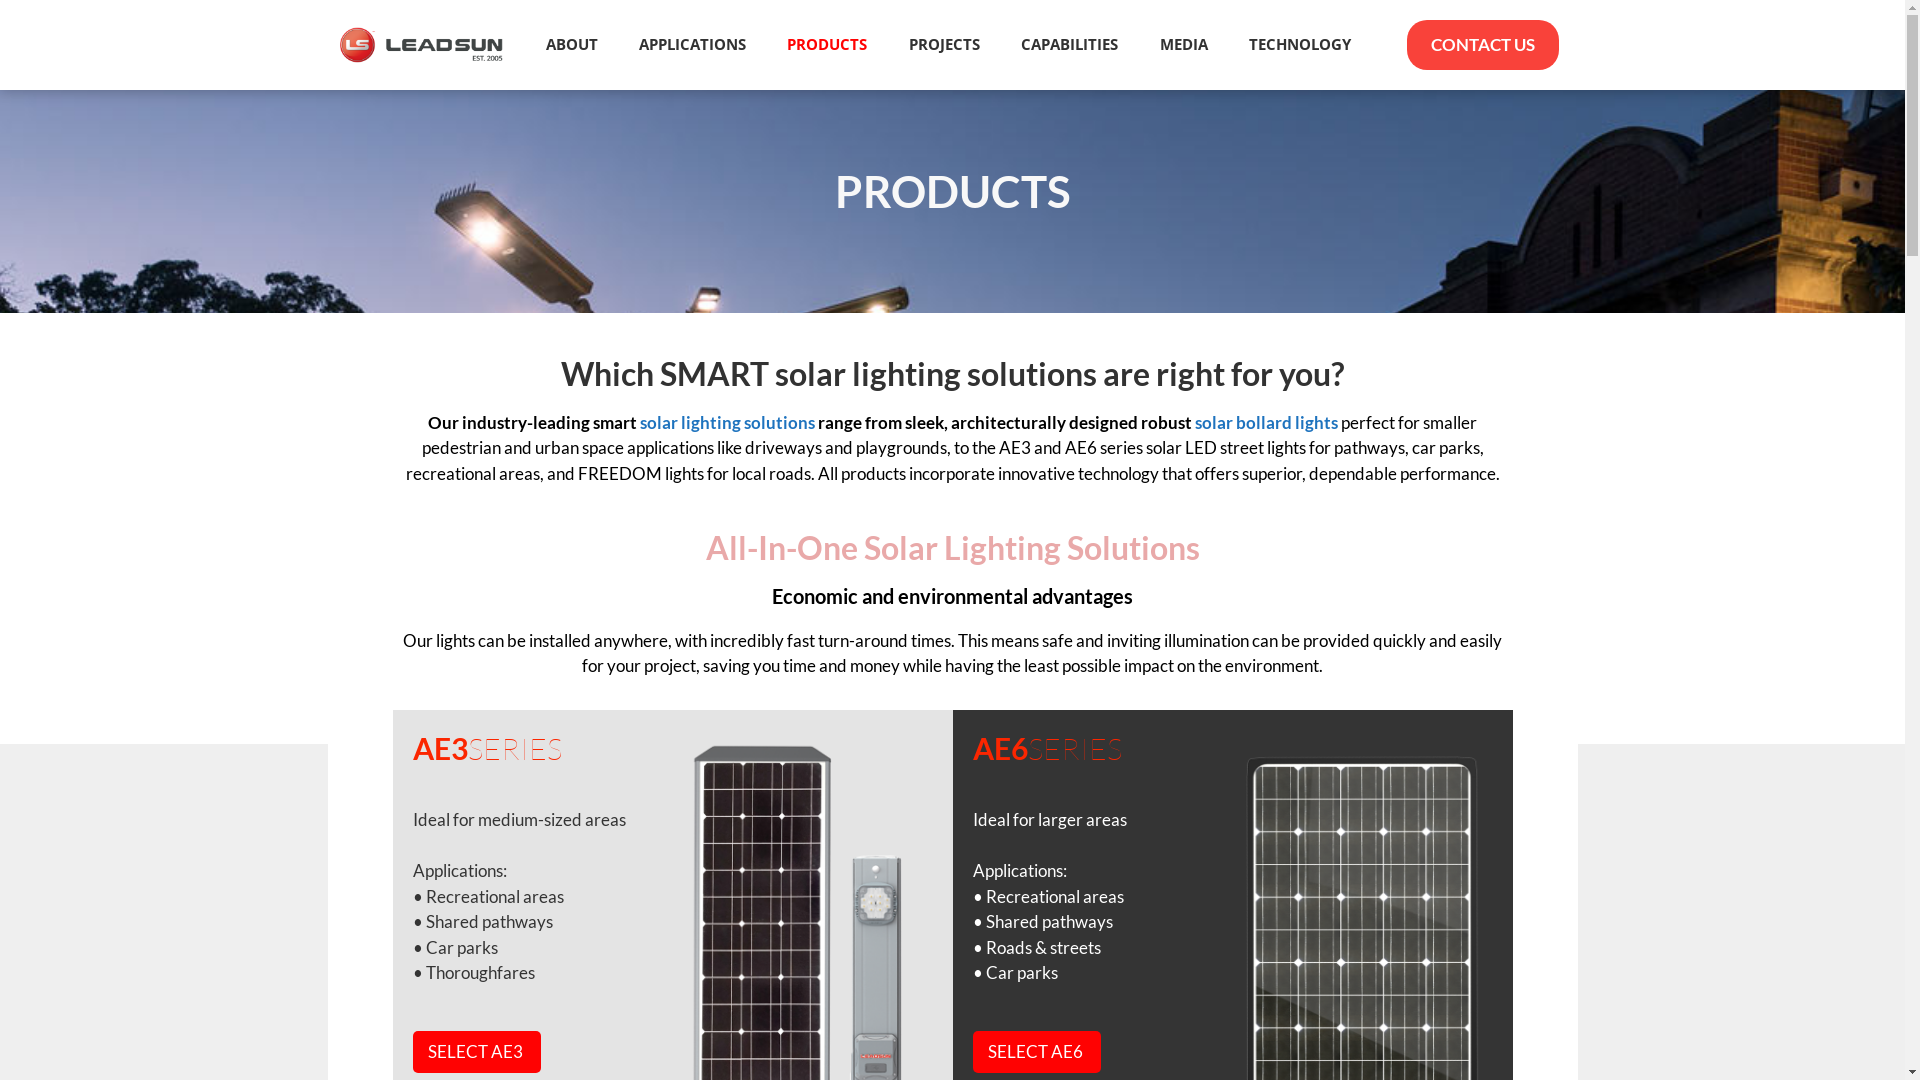 The width and height of the screenshot is (1920, 1080). I want to click on CONTACT US, so click(1483, 45).